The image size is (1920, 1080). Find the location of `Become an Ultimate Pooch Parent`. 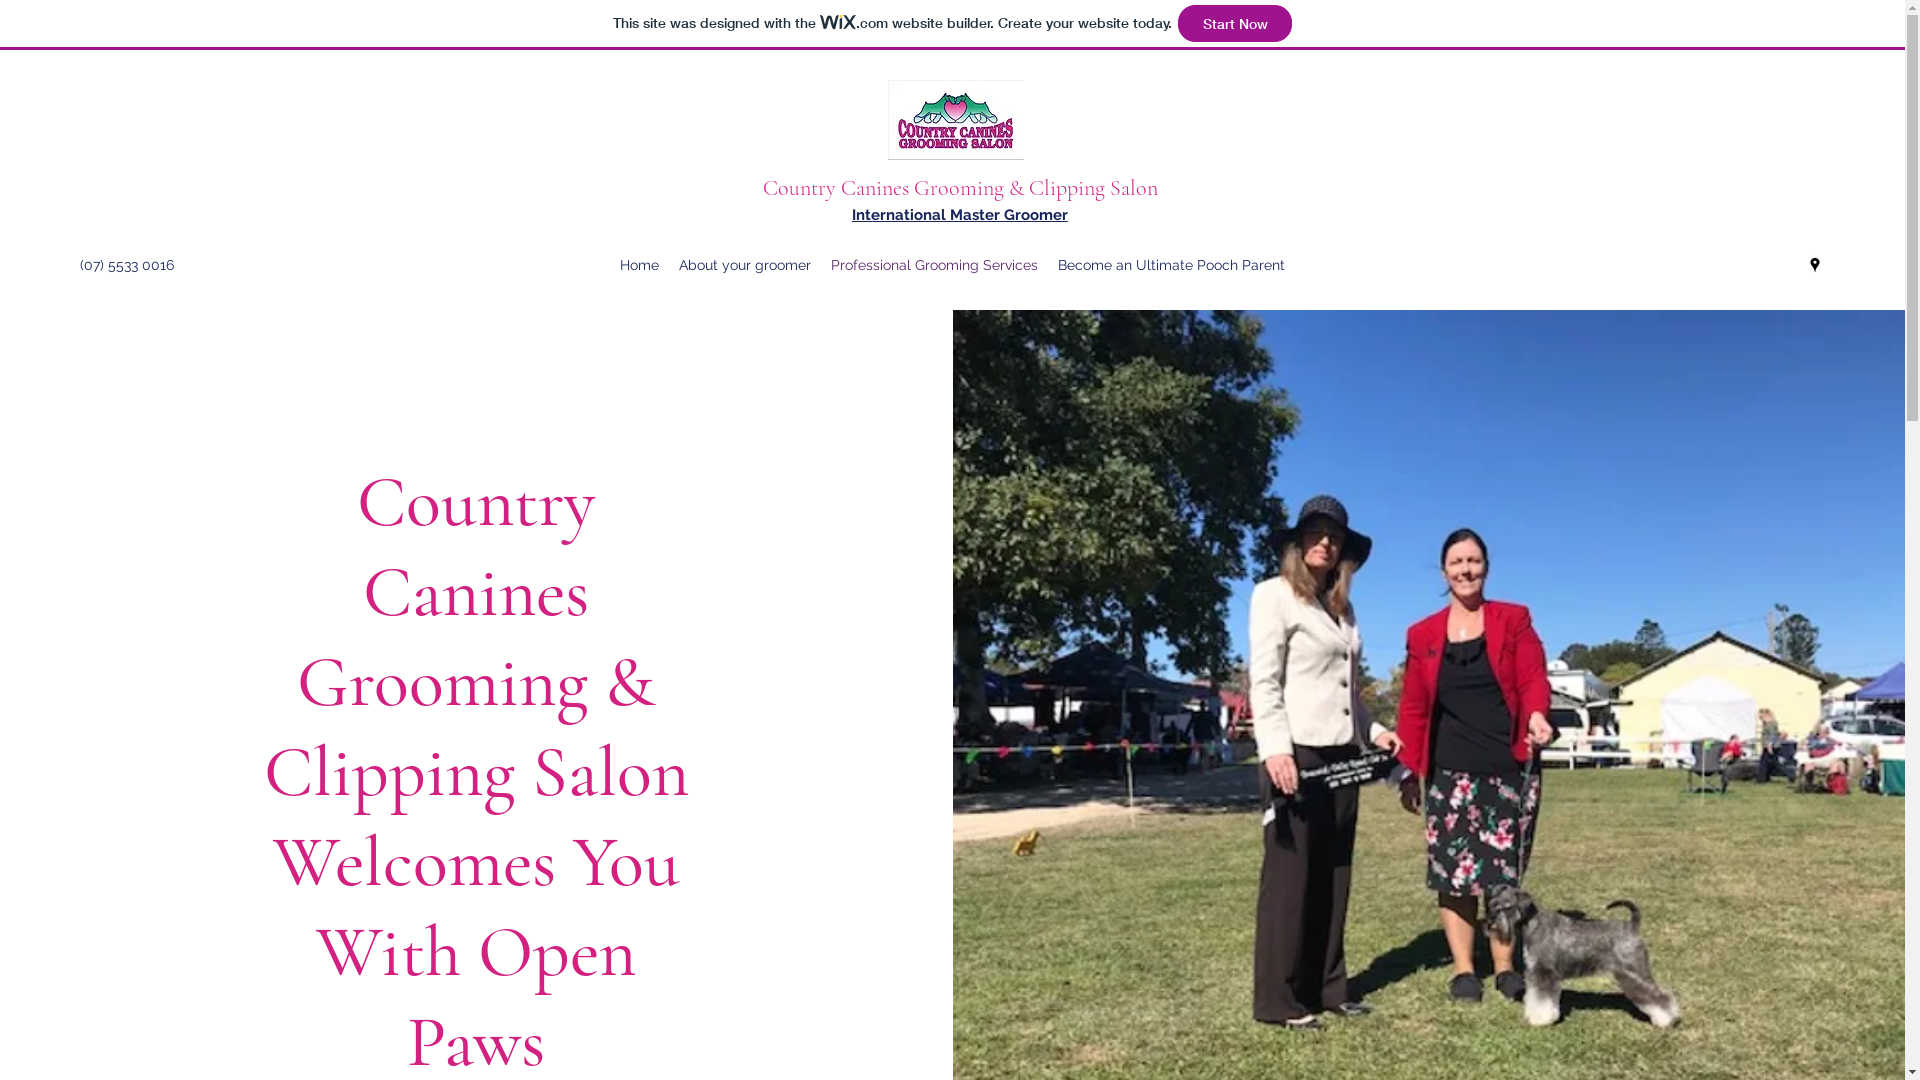

Become an Ultimate Pooch Parent is located at coordinates (1172, 265).